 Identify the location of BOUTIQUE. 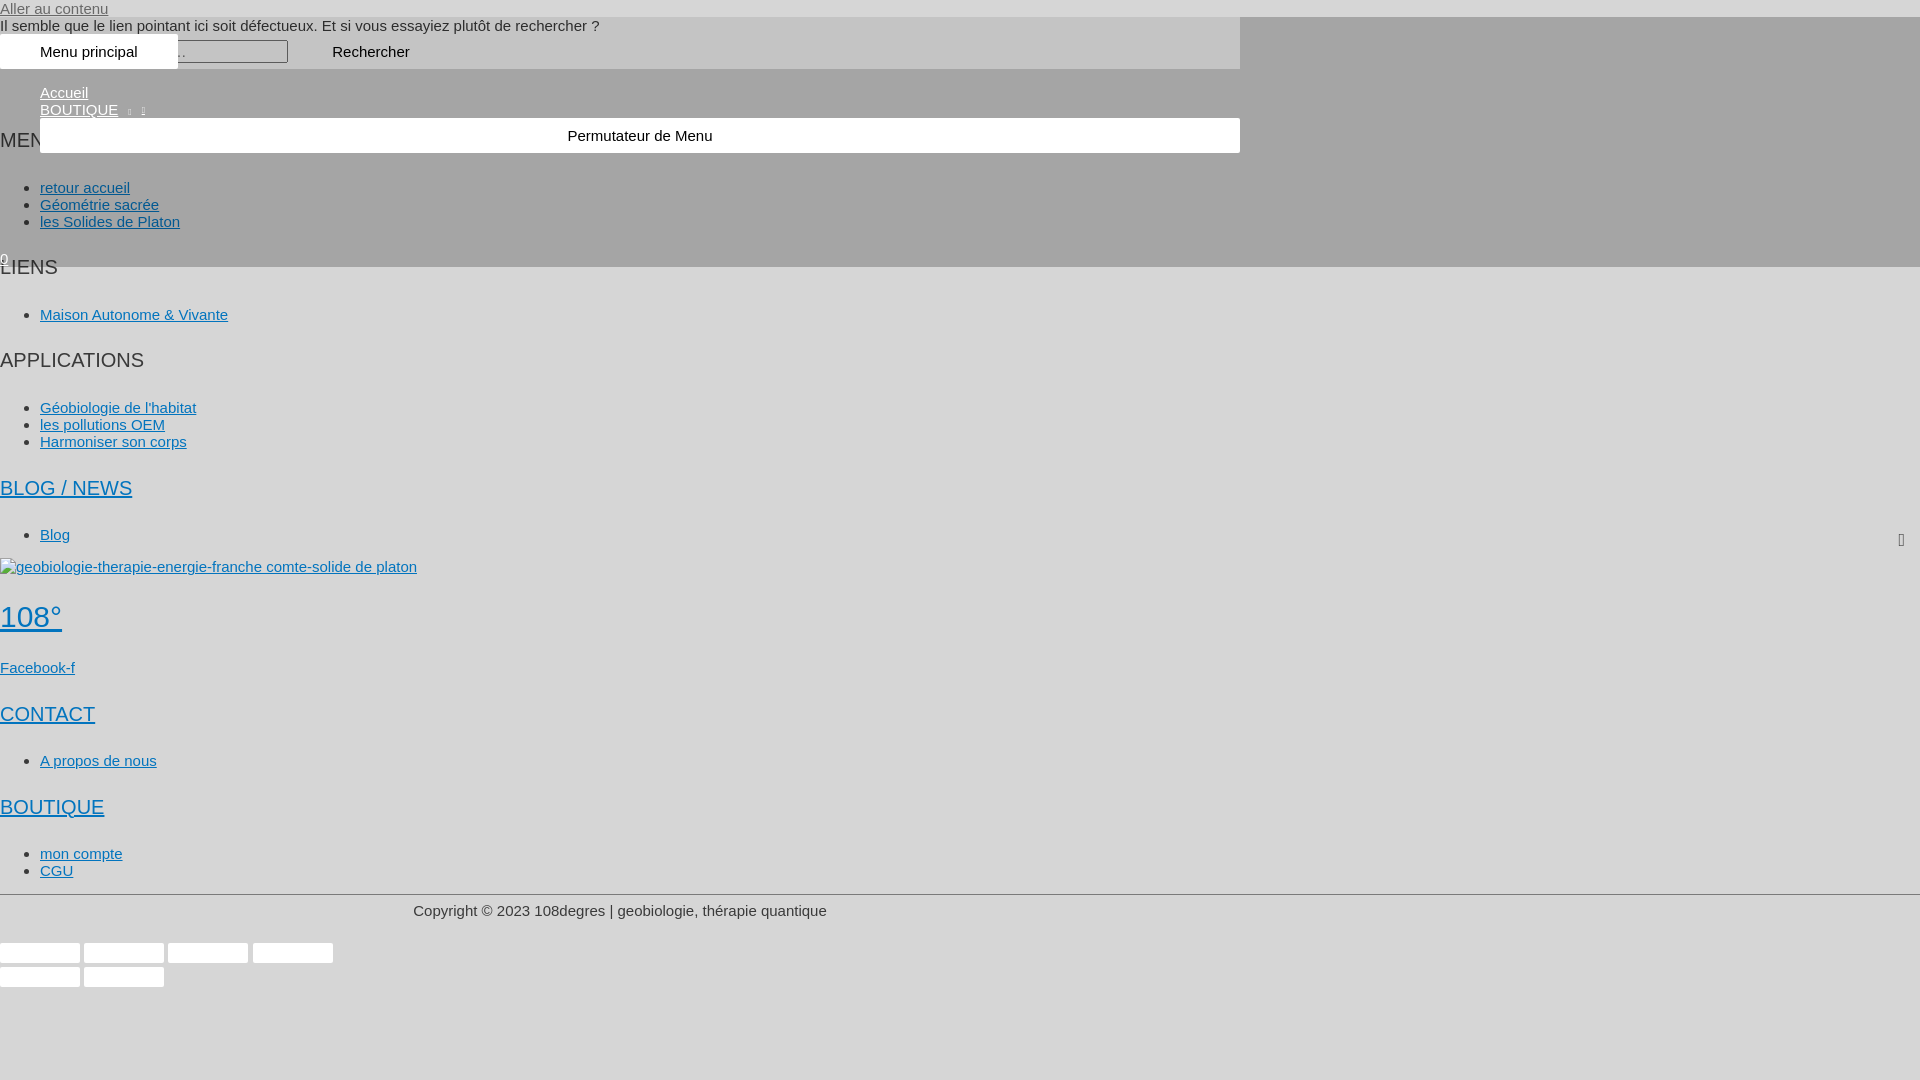
(52, 807).